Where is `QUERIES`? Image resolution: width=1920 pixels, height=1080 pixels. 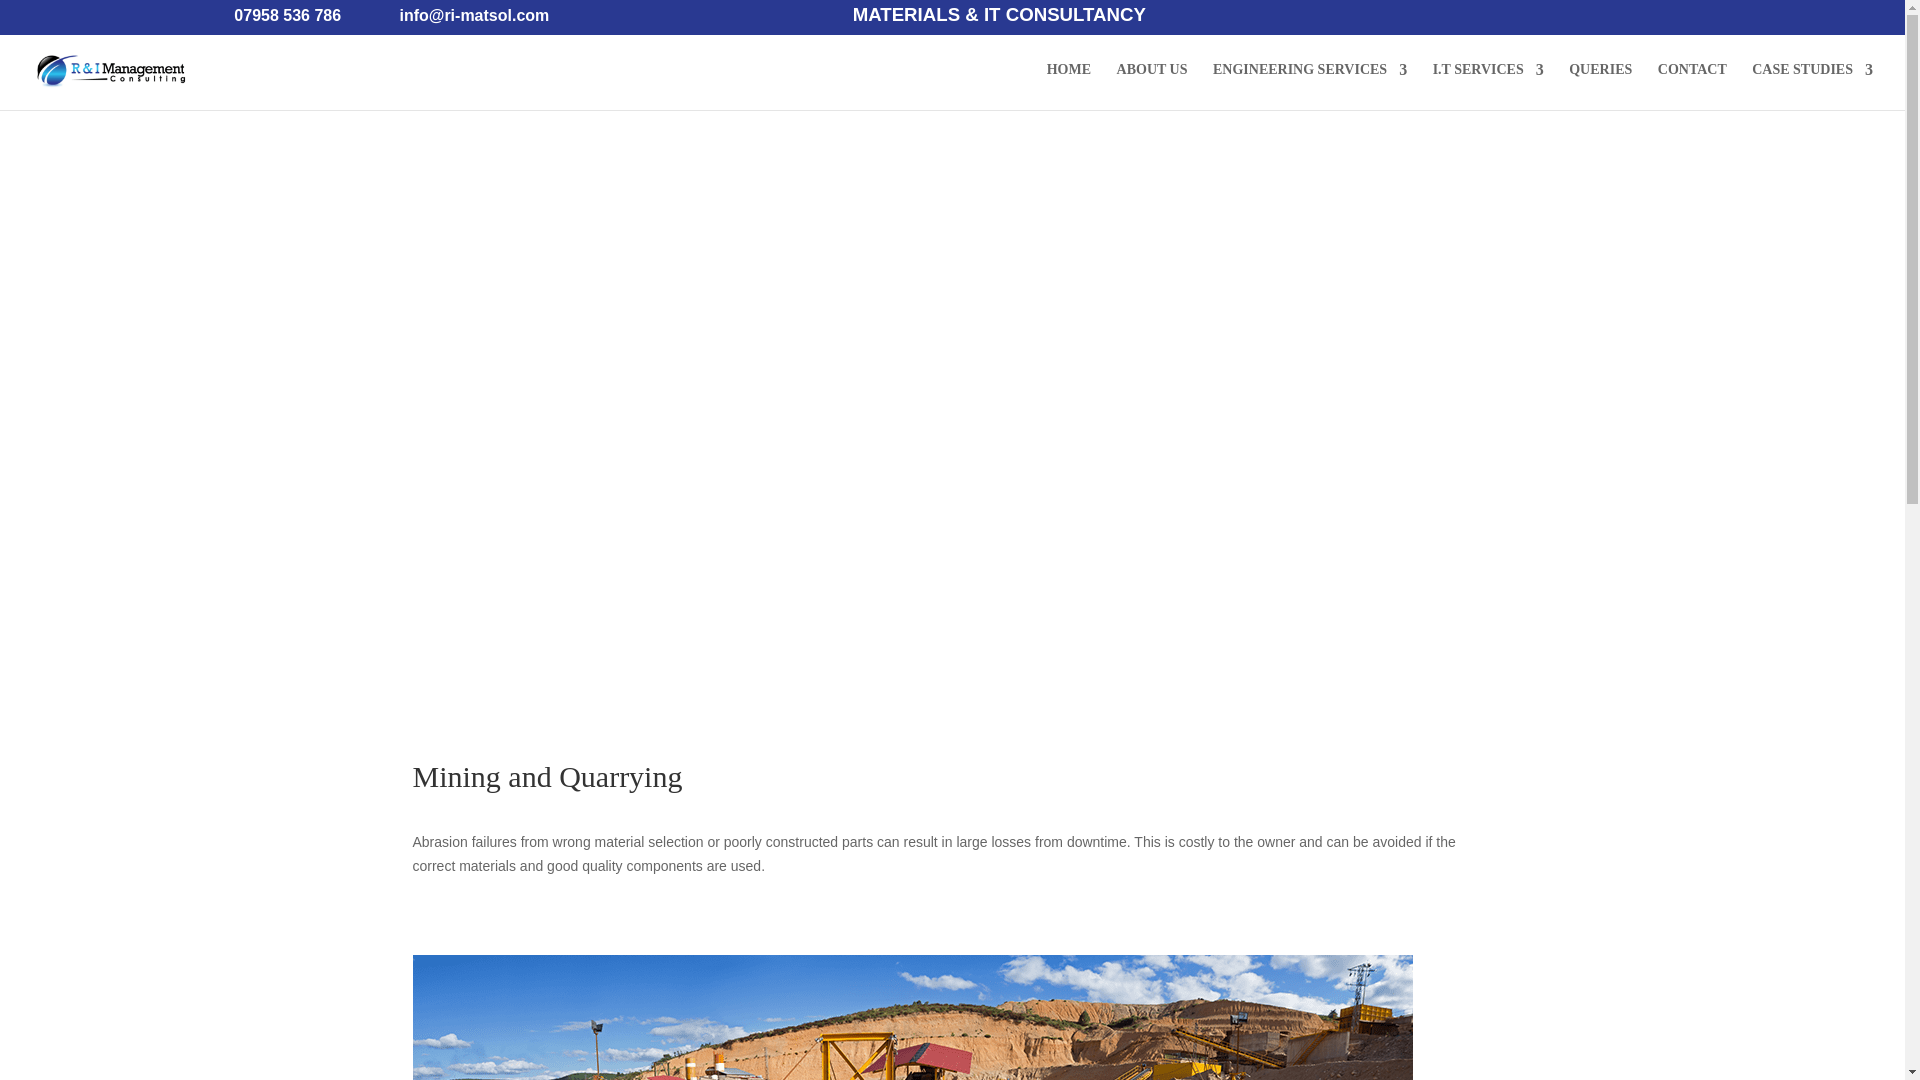 QUERIES is located at coordinates (1600, 86).